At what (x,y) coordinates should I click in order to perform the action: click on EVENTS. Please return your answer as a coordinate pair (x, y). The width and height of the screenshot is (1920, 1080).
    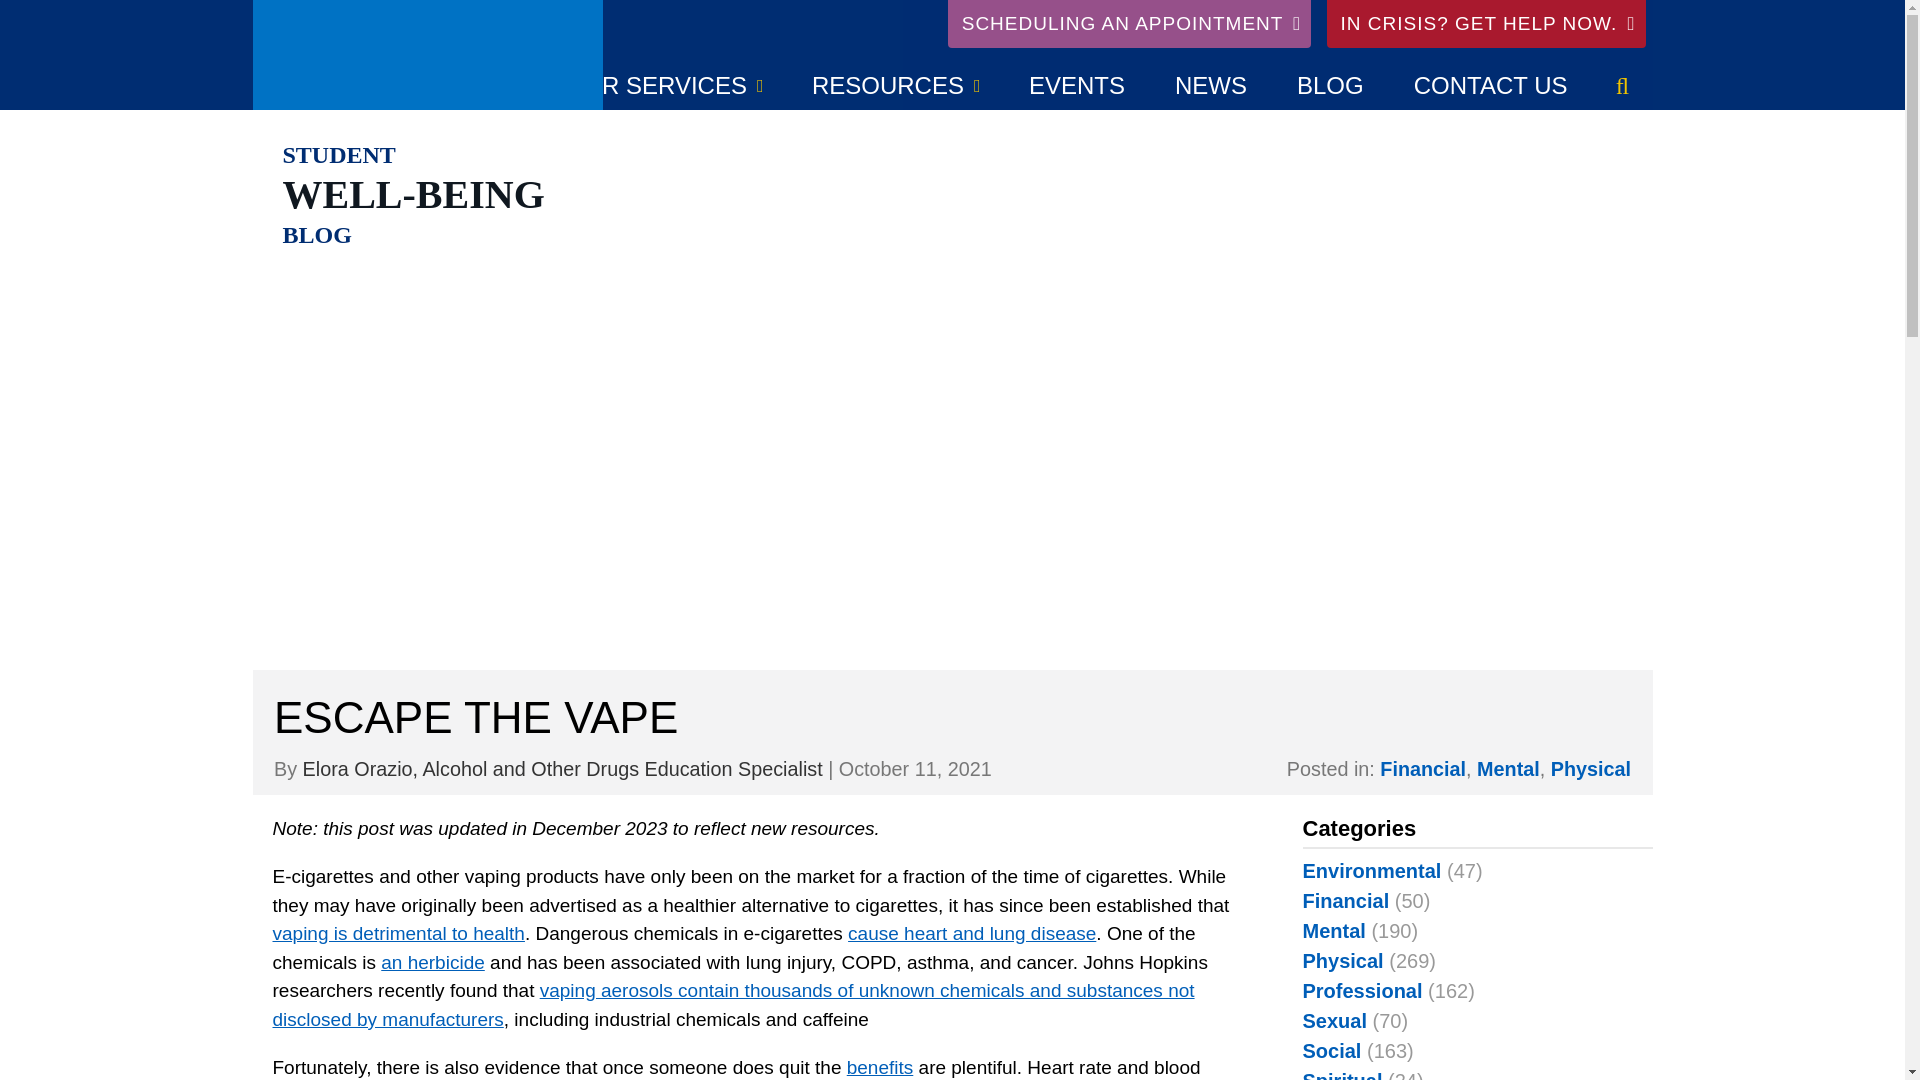
    Looking at the image, I should click on (1077, 86).